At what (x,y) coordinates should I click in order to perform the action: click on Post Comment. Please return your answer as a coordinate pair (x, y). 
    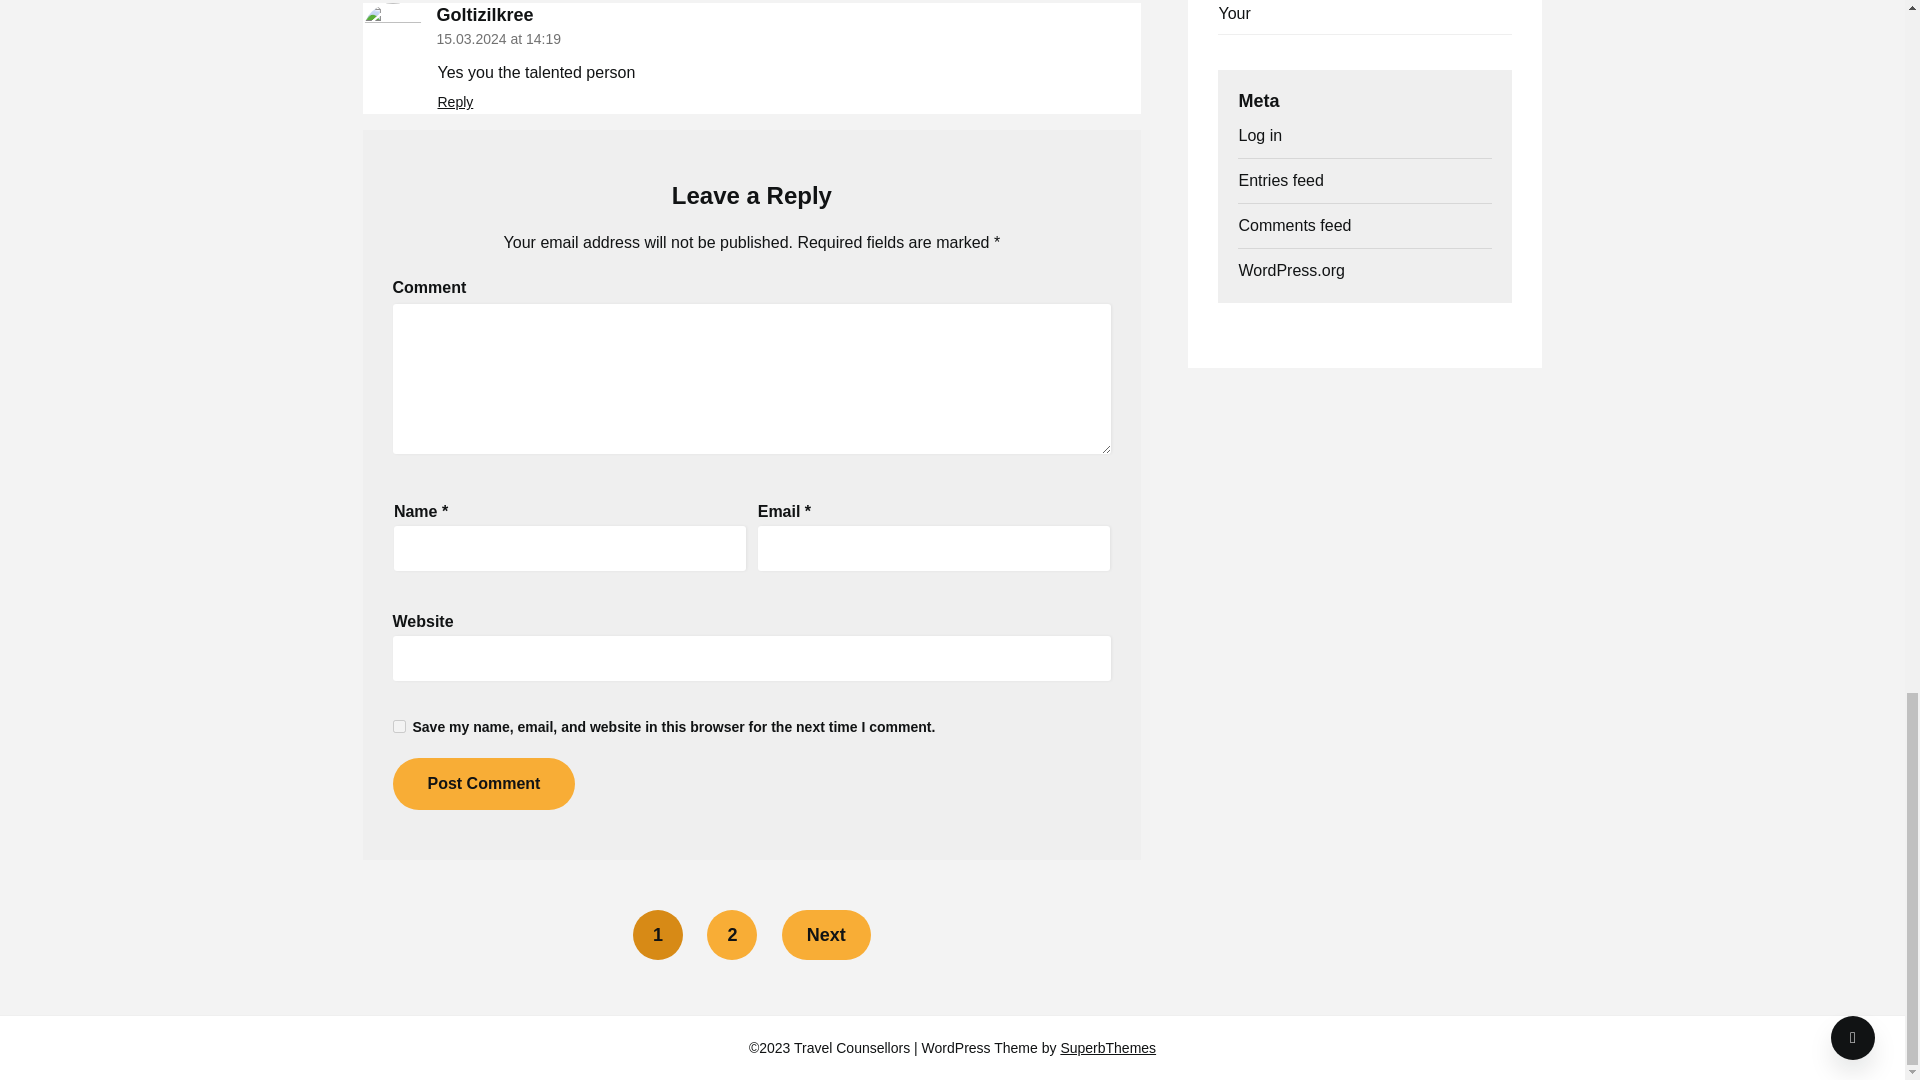
    Looking at the image, I should click on (482, 784).